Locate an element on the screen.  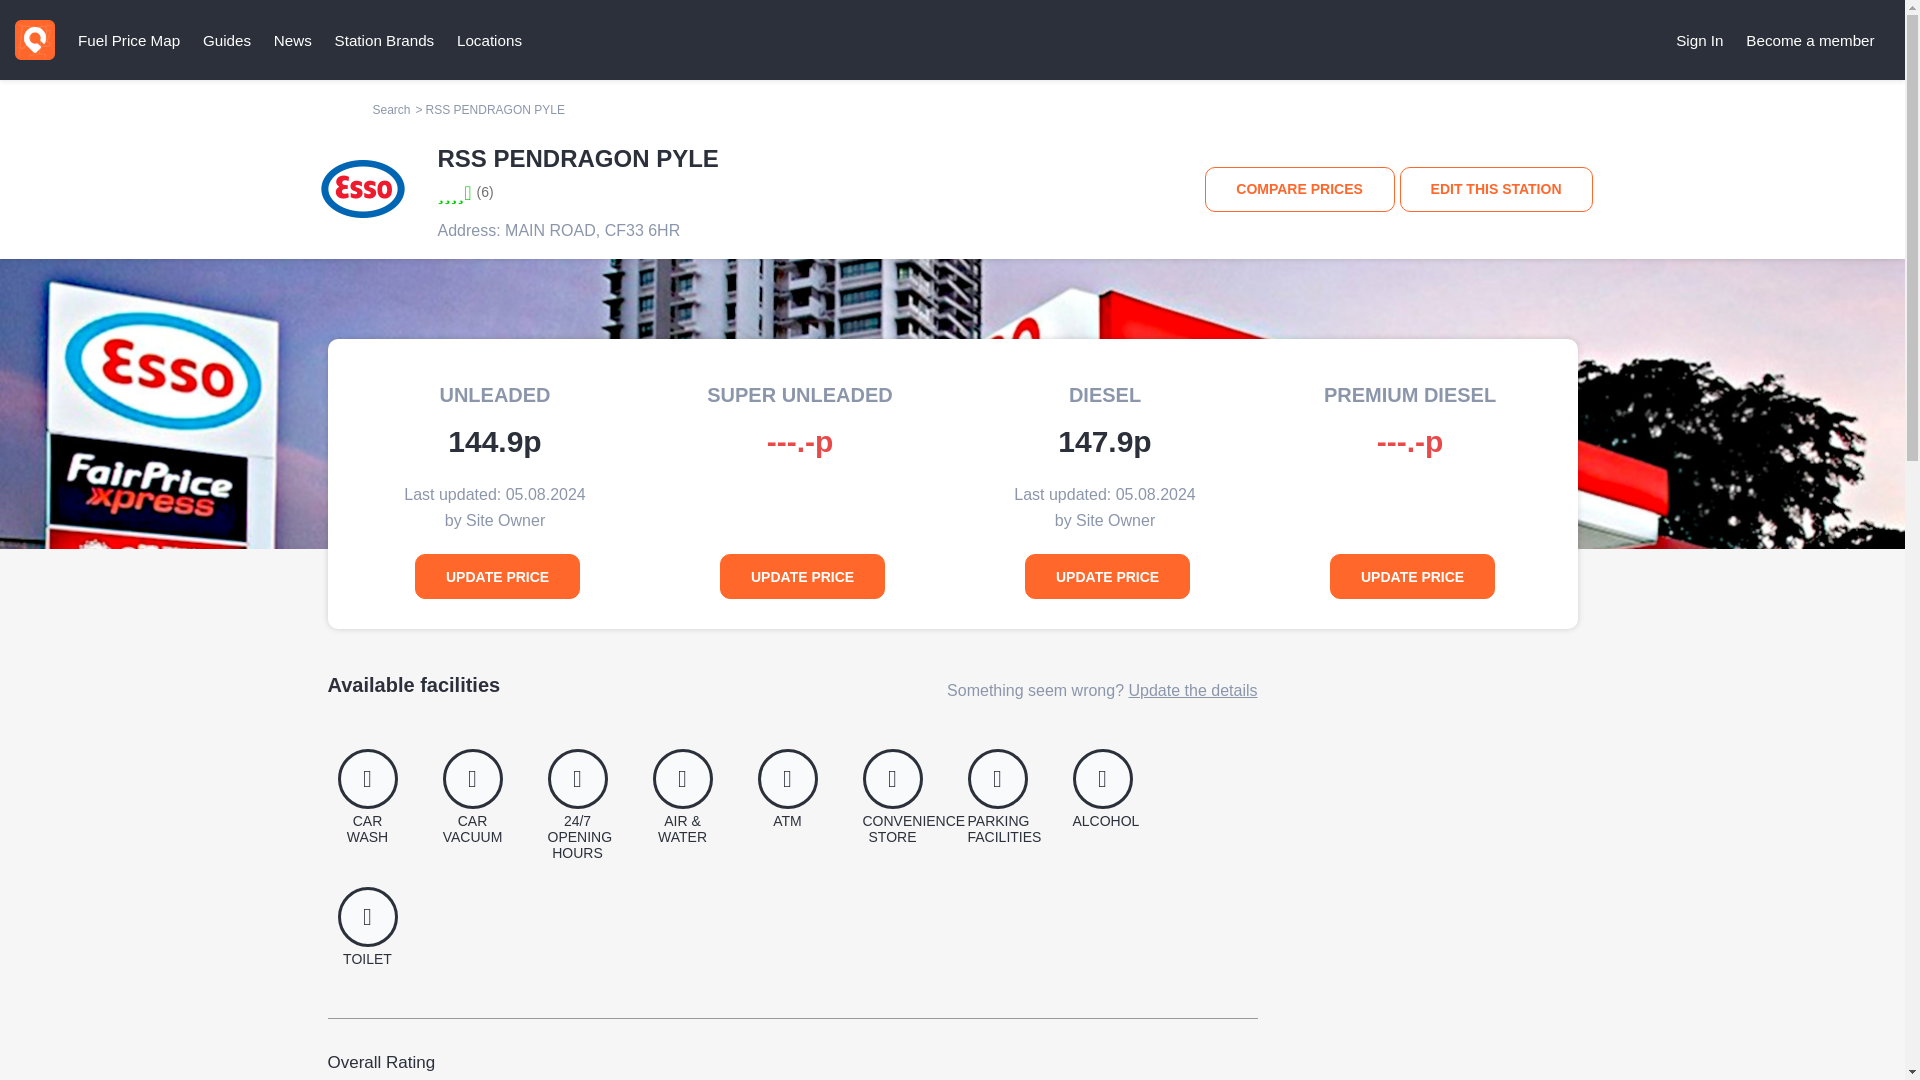
COMPARE PRICES is located at coordinates (1300, 189).